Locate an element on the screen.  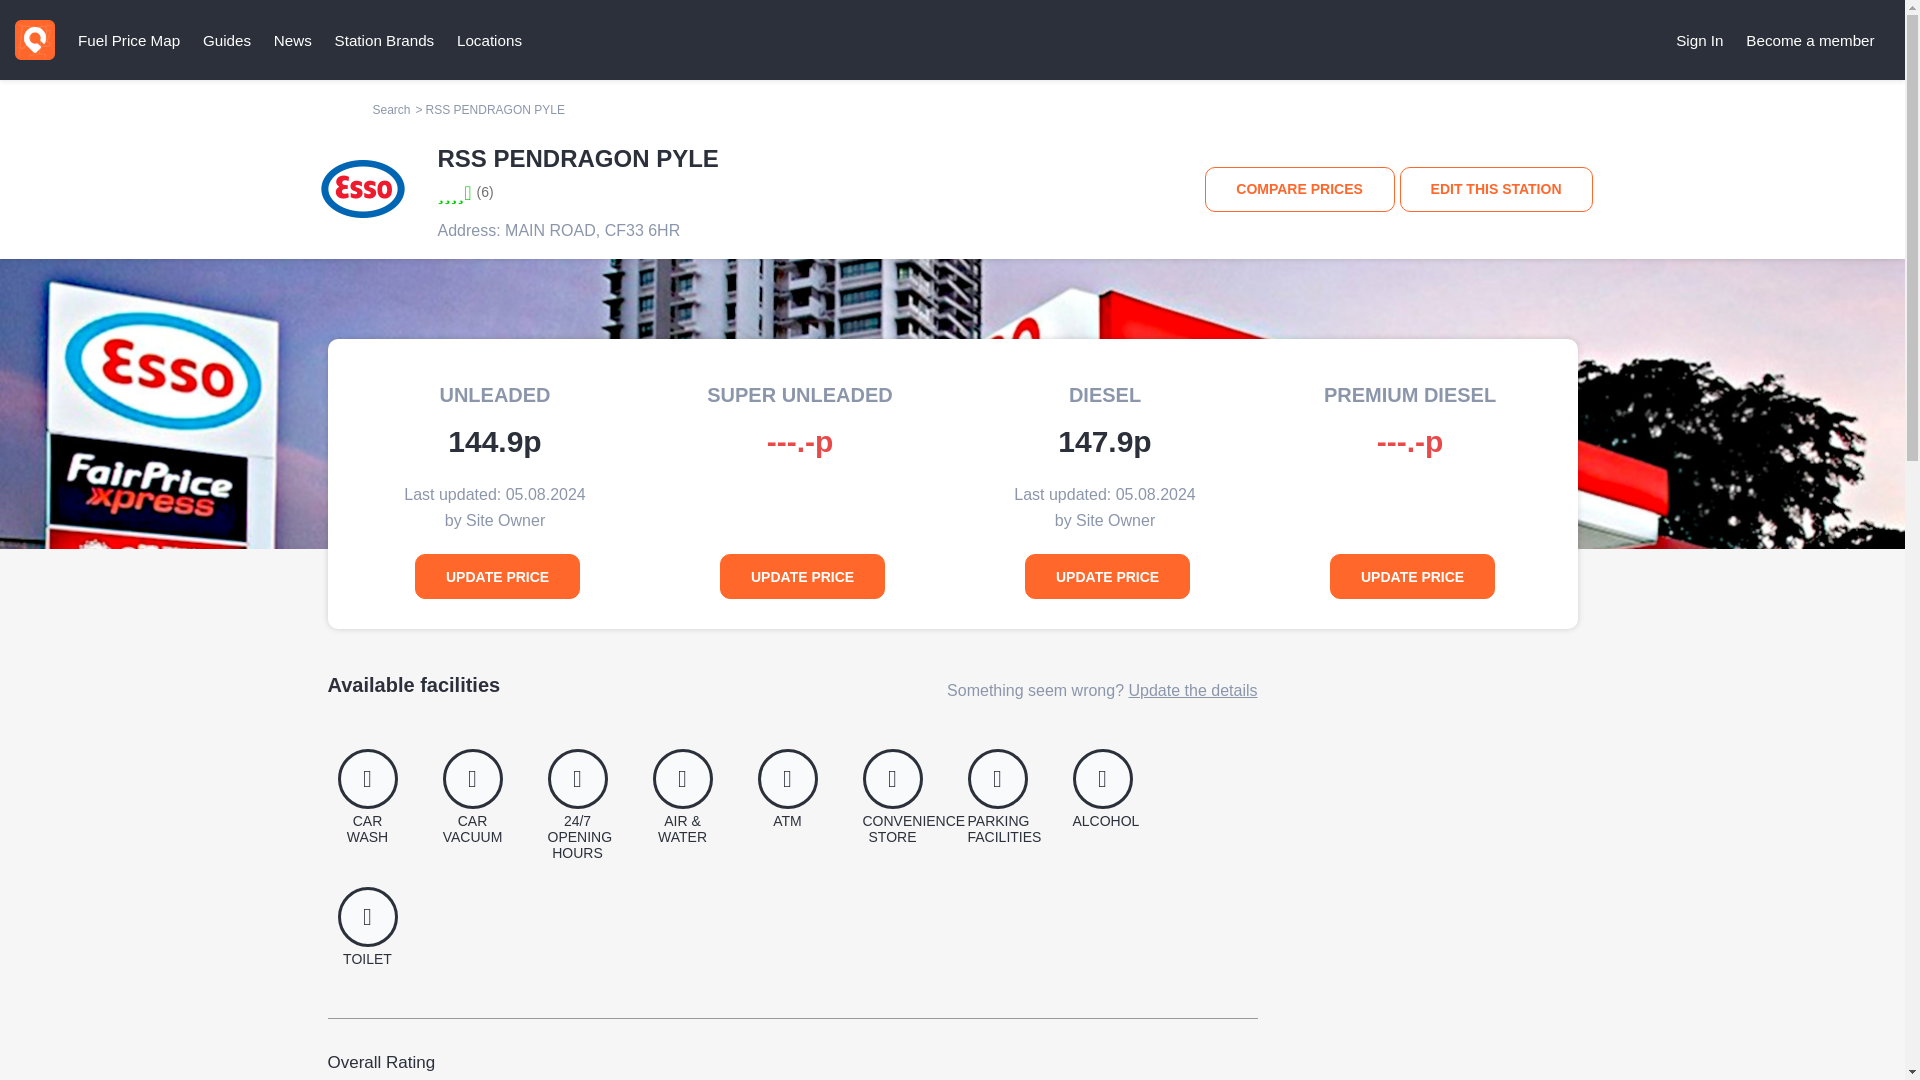
COMPARE PRICES is located at coordinates (1300, 189).